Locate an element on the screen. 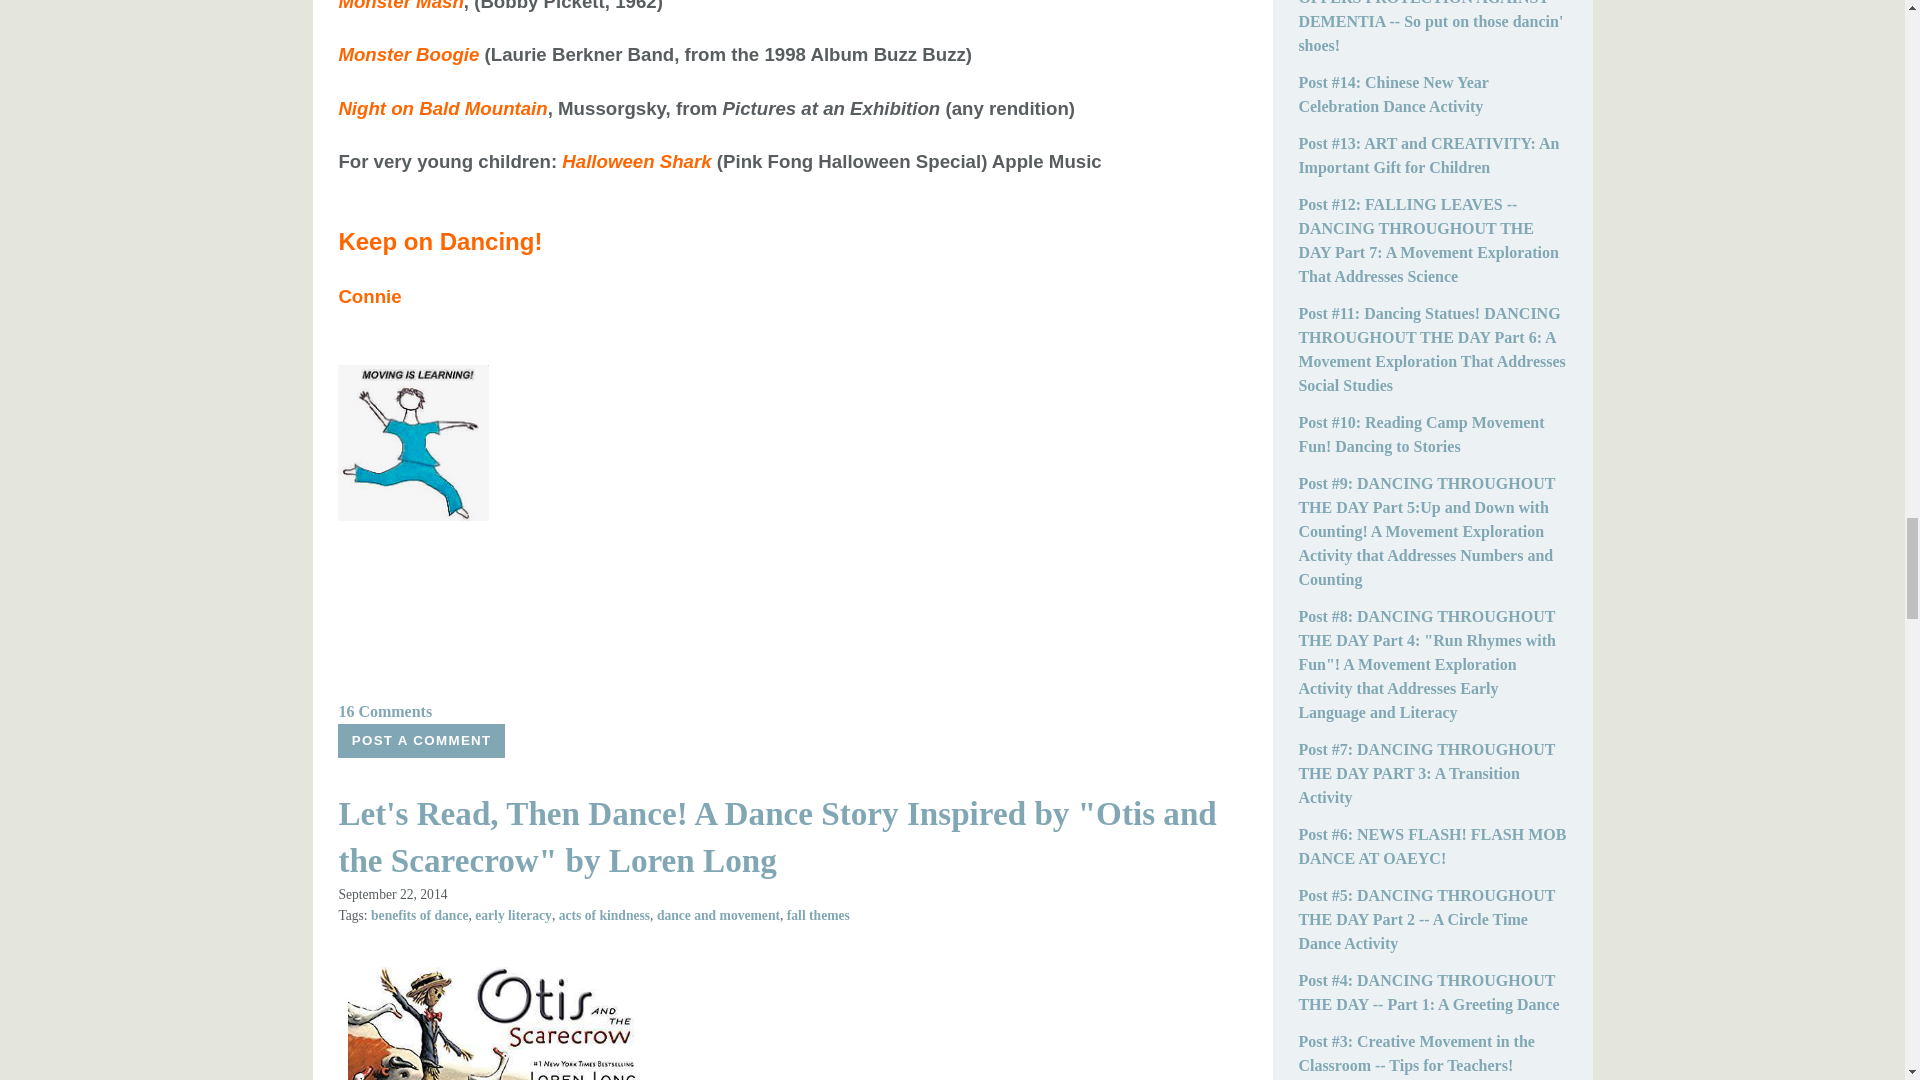 Image resolution: width=1920 pixels, height=1080 pixels. acts of kindness is located at coordinates (604, 916).